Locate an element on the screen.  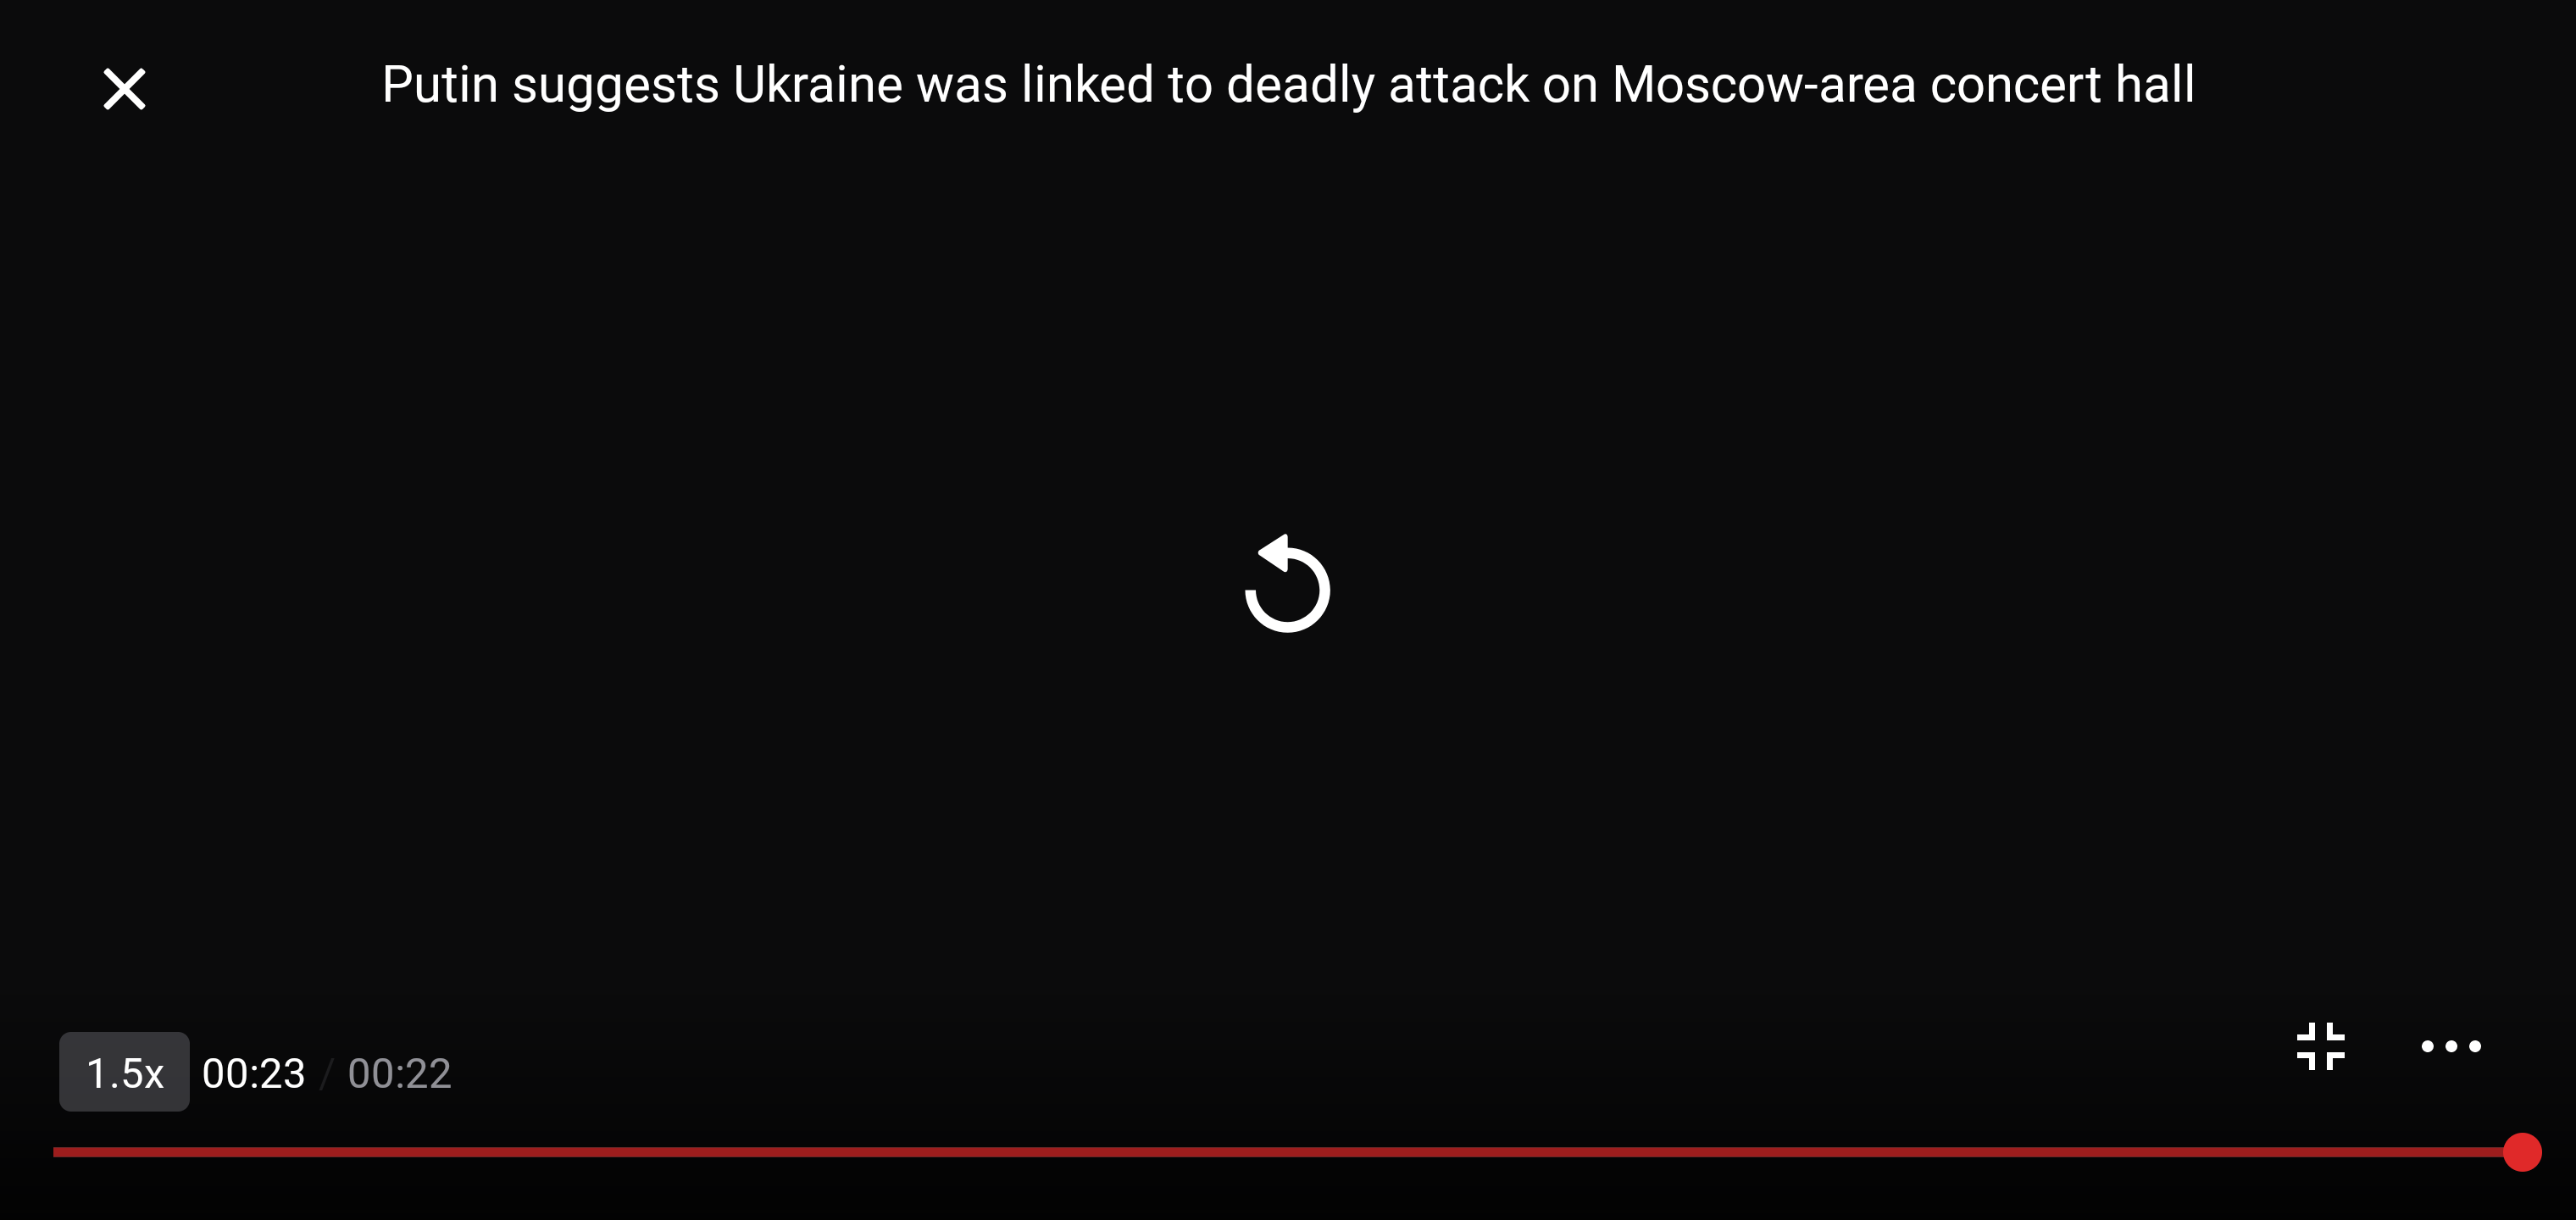
Replay is located at coordinates (1288, 583).